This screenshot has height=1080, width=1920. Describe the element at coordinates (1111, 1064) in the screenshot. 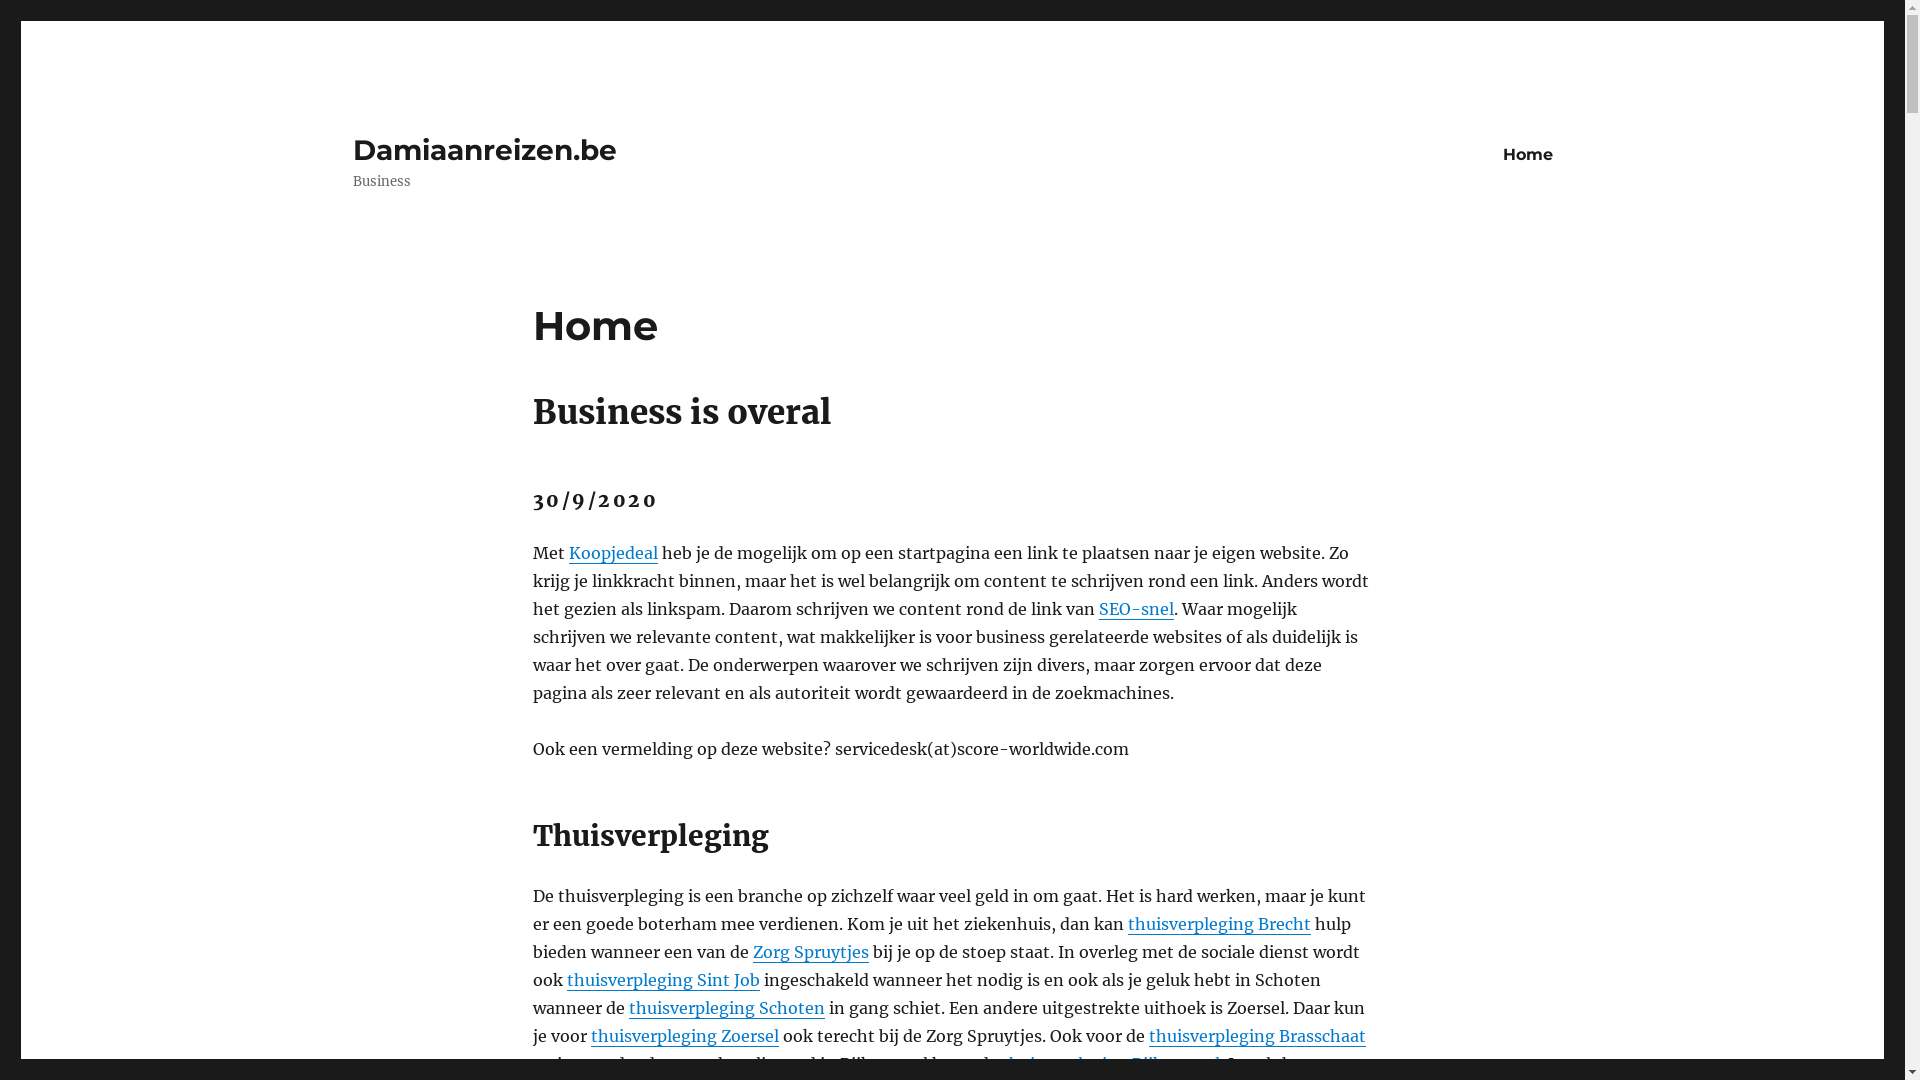

I see `thuisverpleging Rijkevorsel` at that location.